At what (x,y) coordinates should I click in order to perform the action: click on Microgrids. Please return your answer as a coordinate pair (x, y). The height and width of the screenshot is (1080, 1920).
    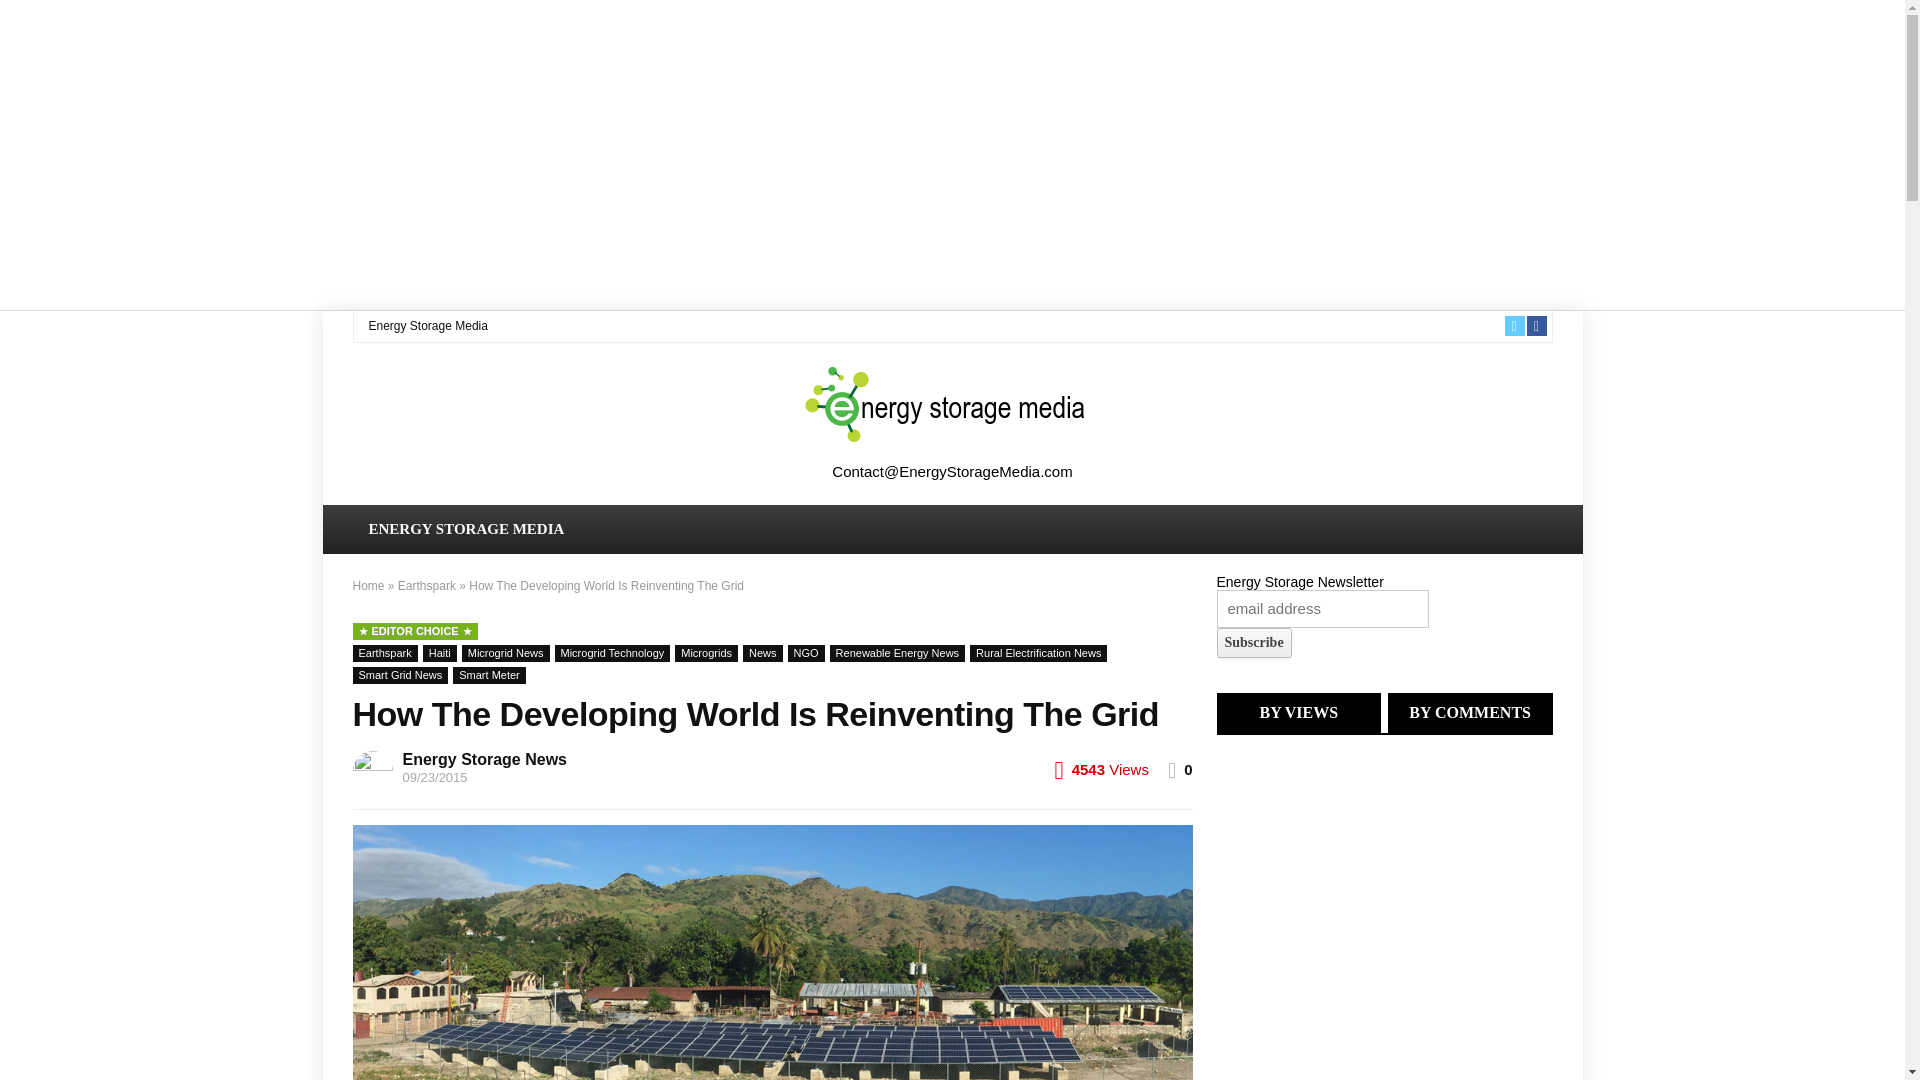
    Looking at the image, I should click on (706, 653).